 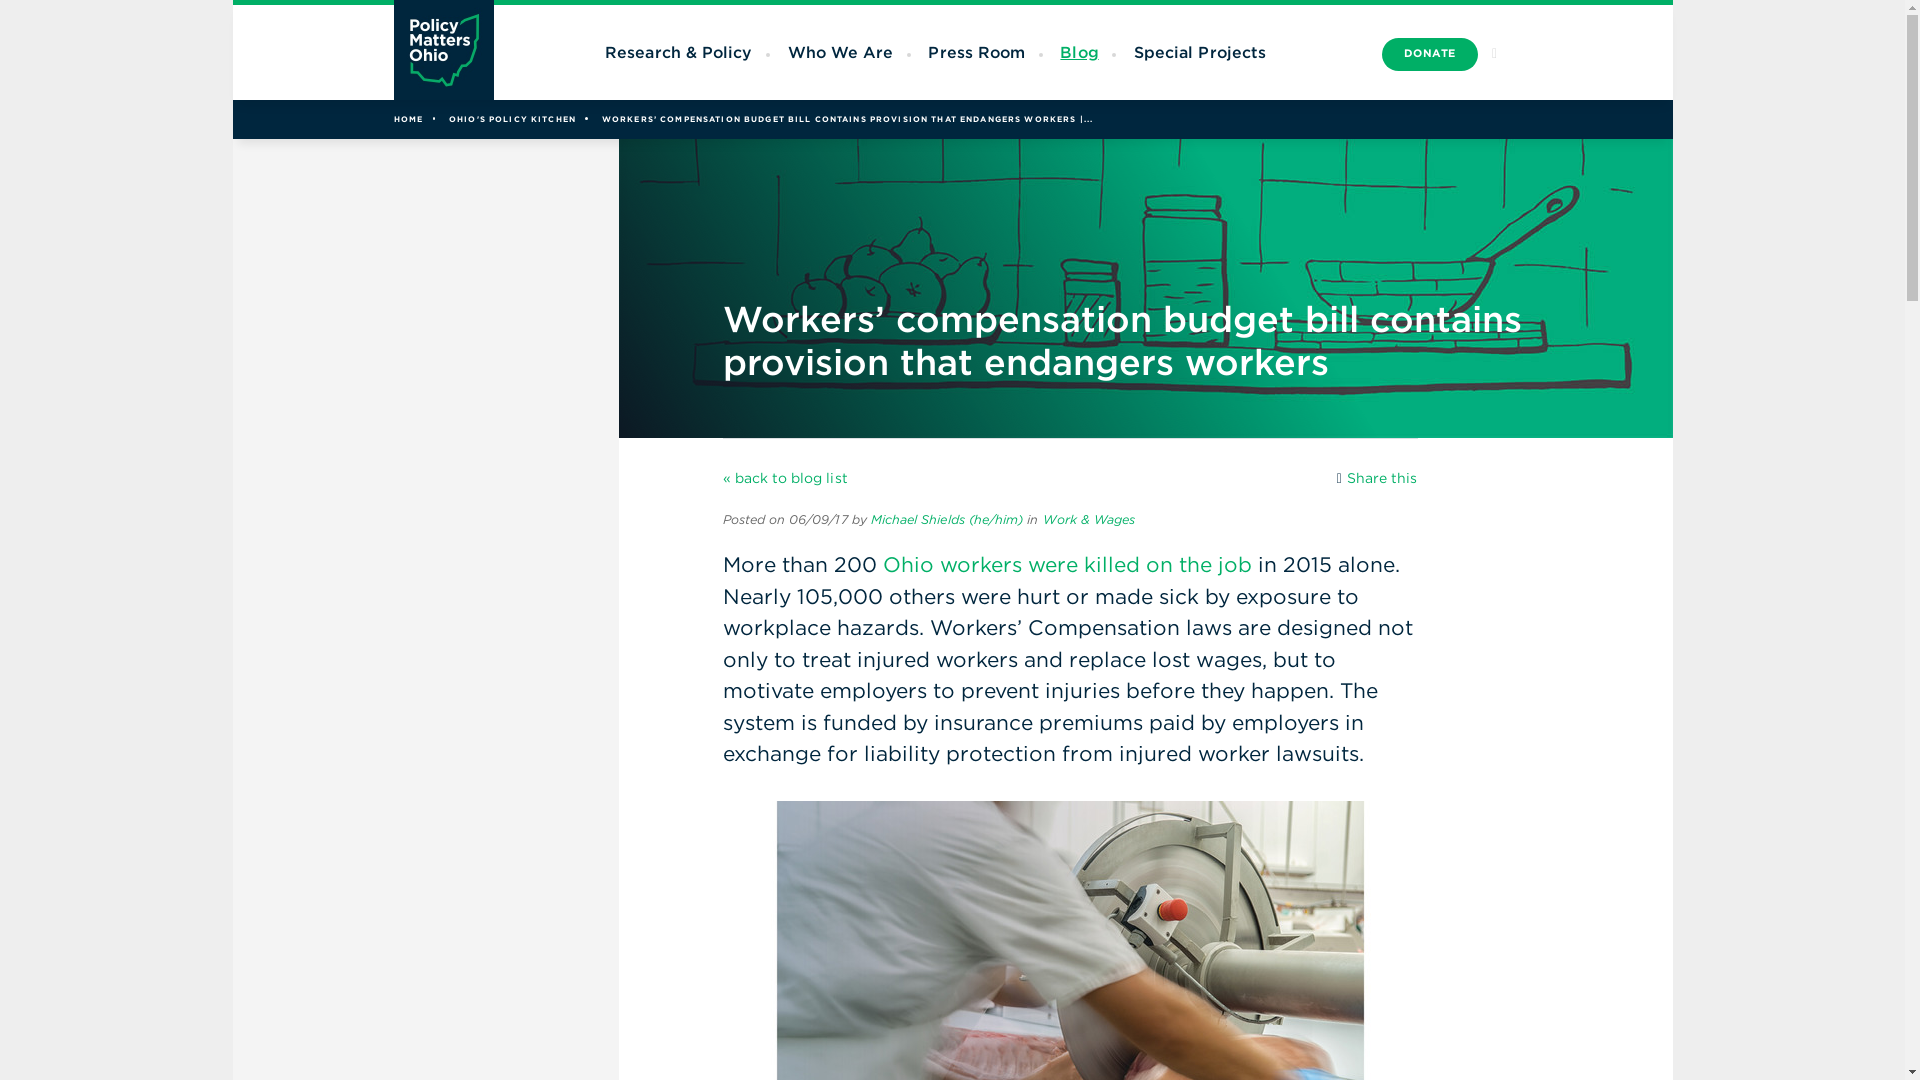 I want to click on DONATE, so click(x=1430, y=54).